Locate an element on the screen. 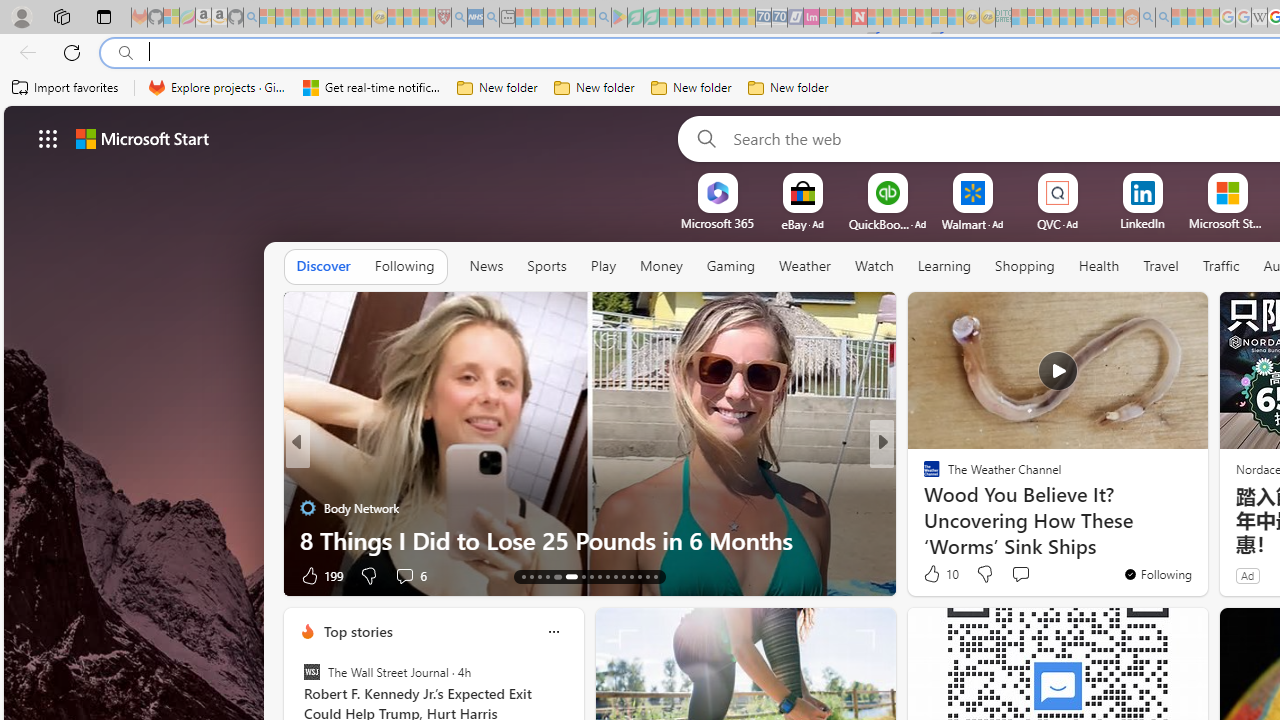 This screenshot has width=1280, height=720. AutomationID: tab-17 is located at coordinates (555, 576).